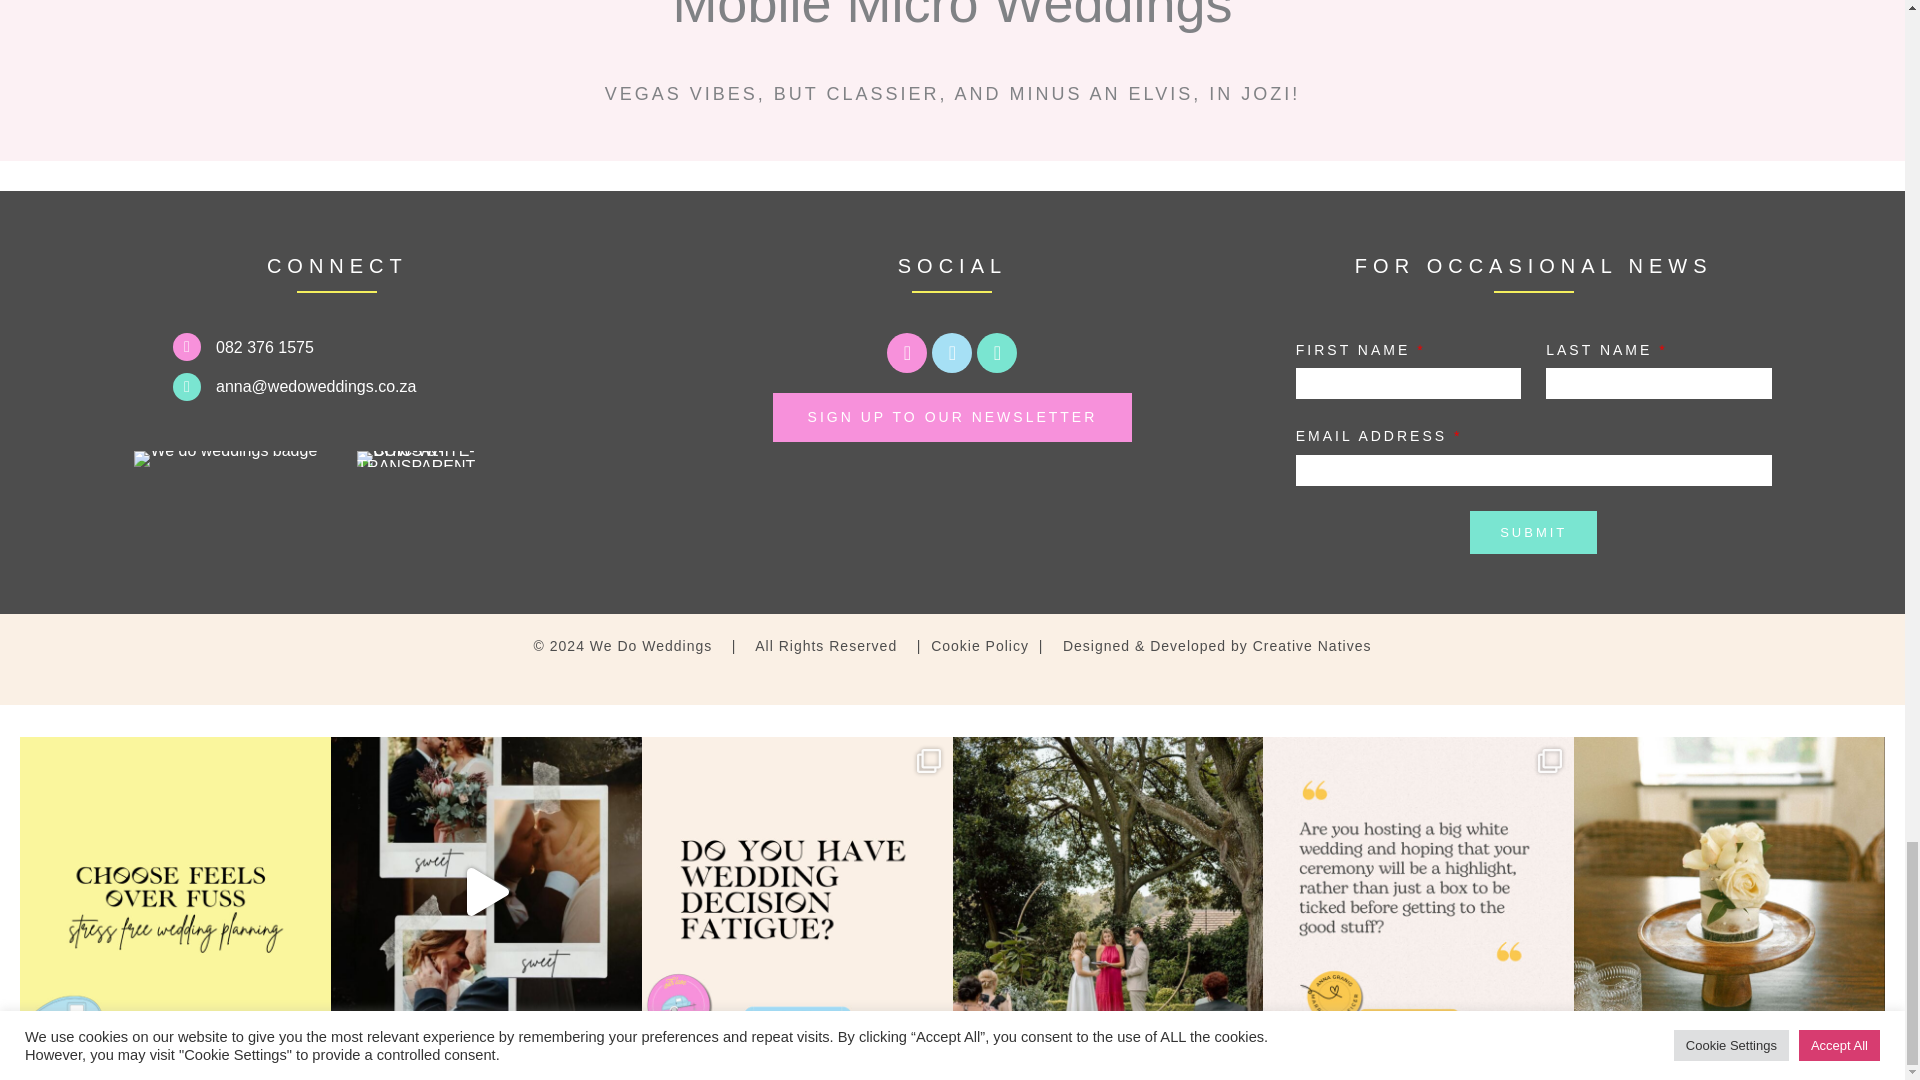 The height and width of the screenshot is (1080, 1920). I want to click on We do weddings badge, so click(225, 458).